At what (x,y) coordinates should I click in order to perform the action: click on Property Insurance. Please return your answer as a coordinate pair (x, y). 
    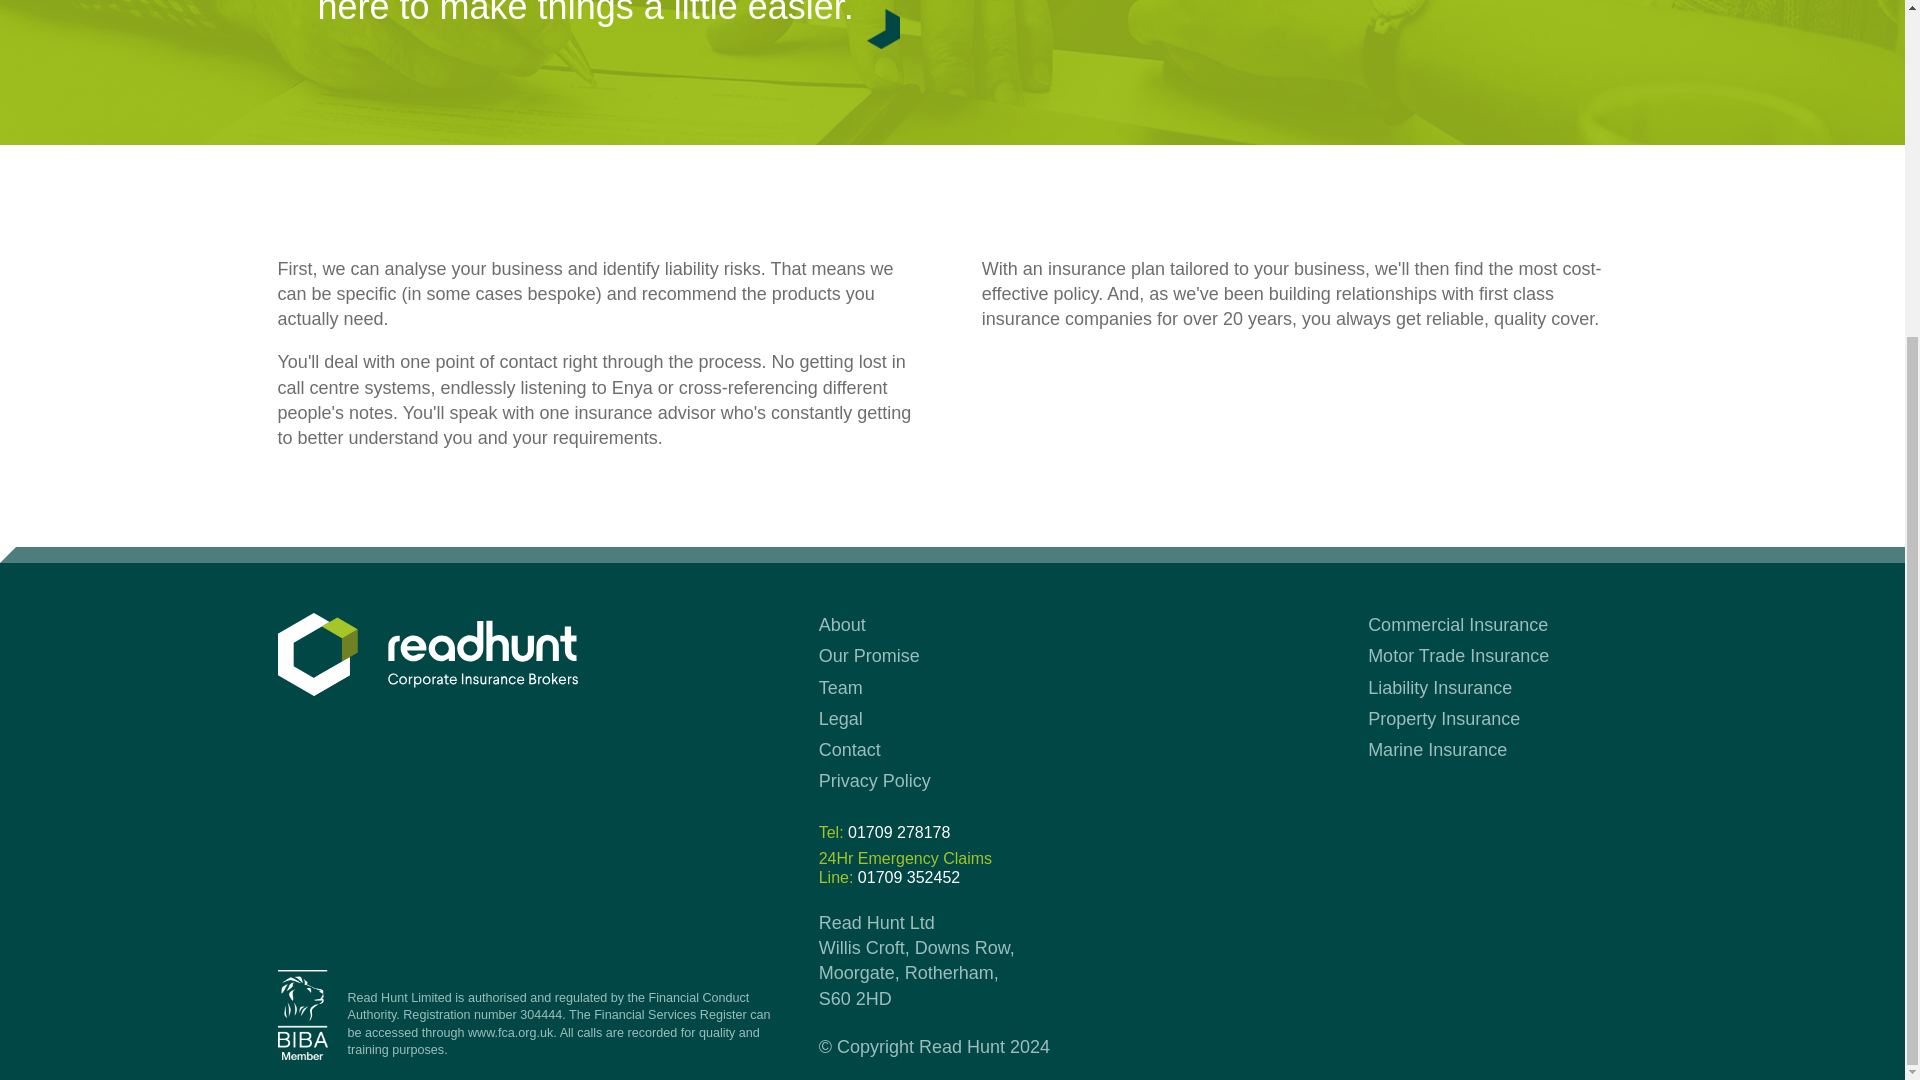
    Looking at the image, I should click on (1458, 656).